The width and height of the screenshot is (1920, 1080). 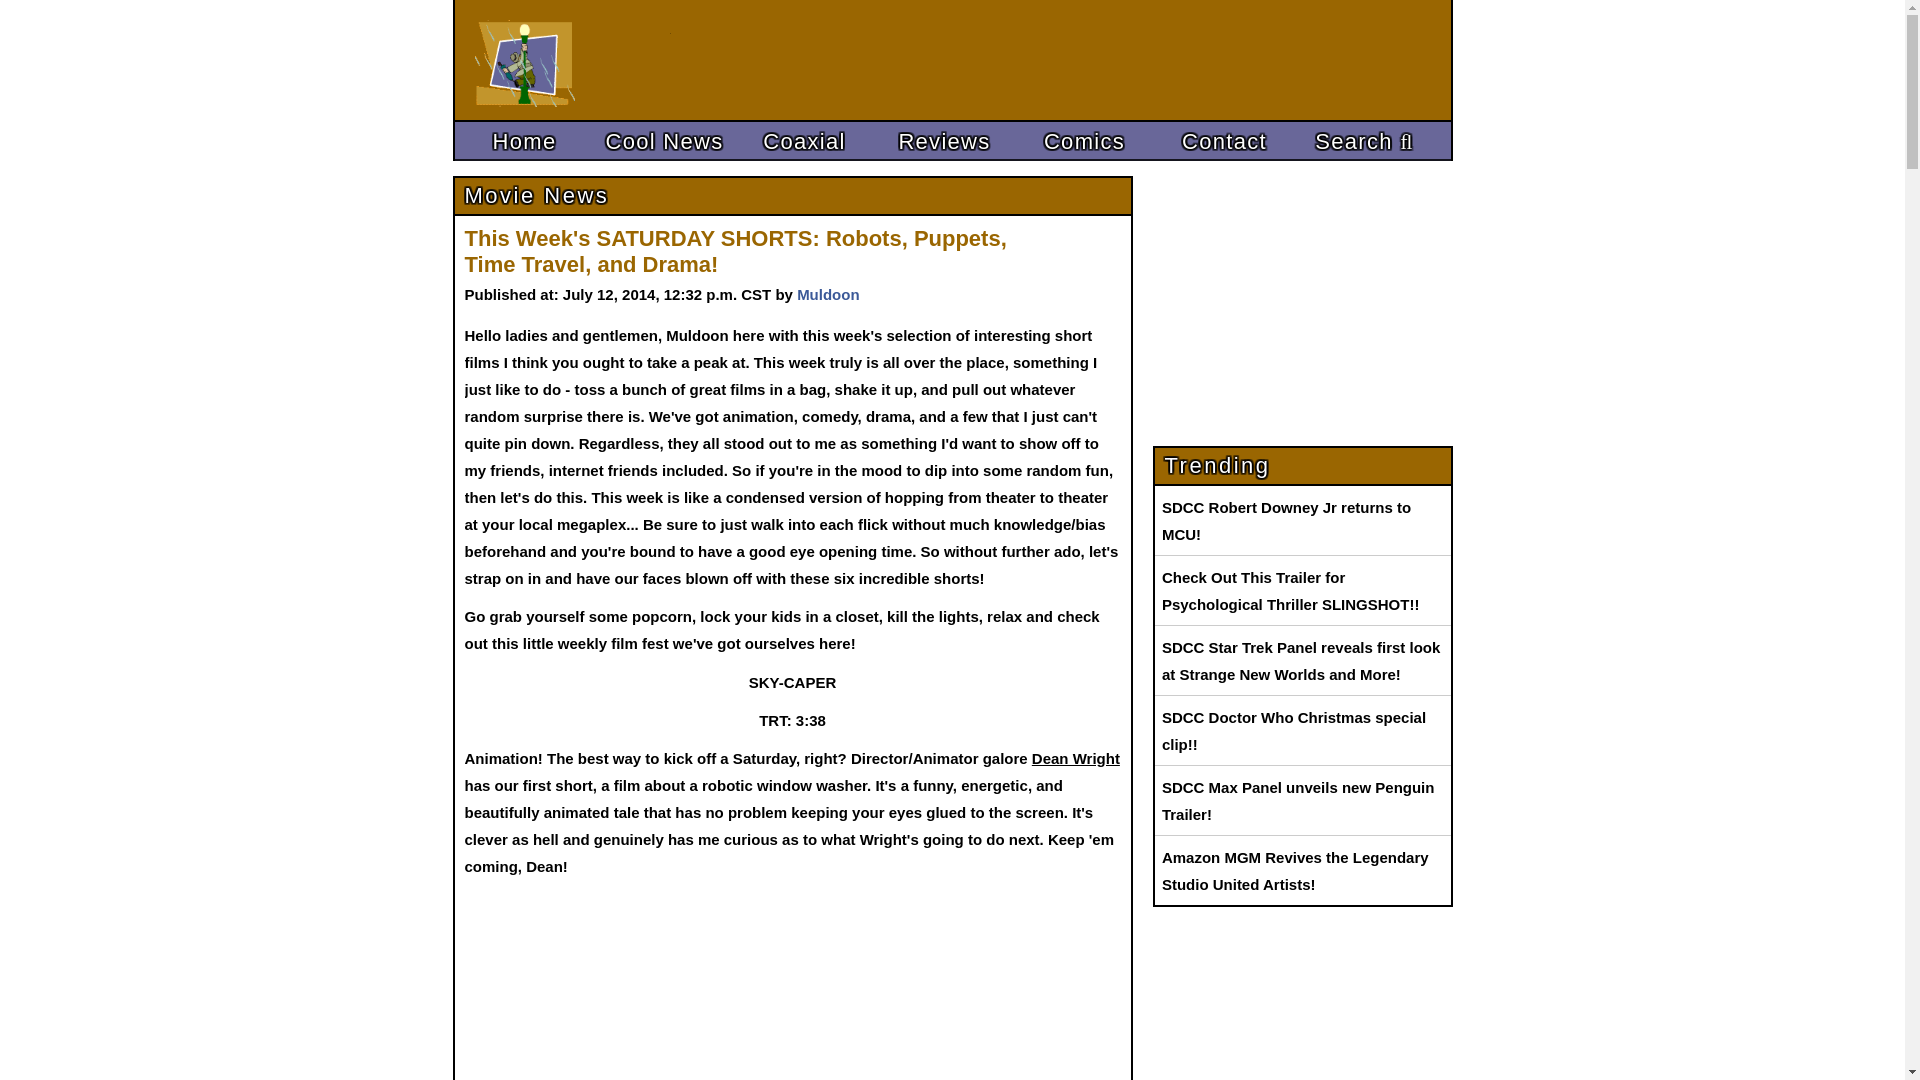 What do you see at coordinates (943, 142) in the screenshot?
I see `Reviews` at bounding box center [943, 142].